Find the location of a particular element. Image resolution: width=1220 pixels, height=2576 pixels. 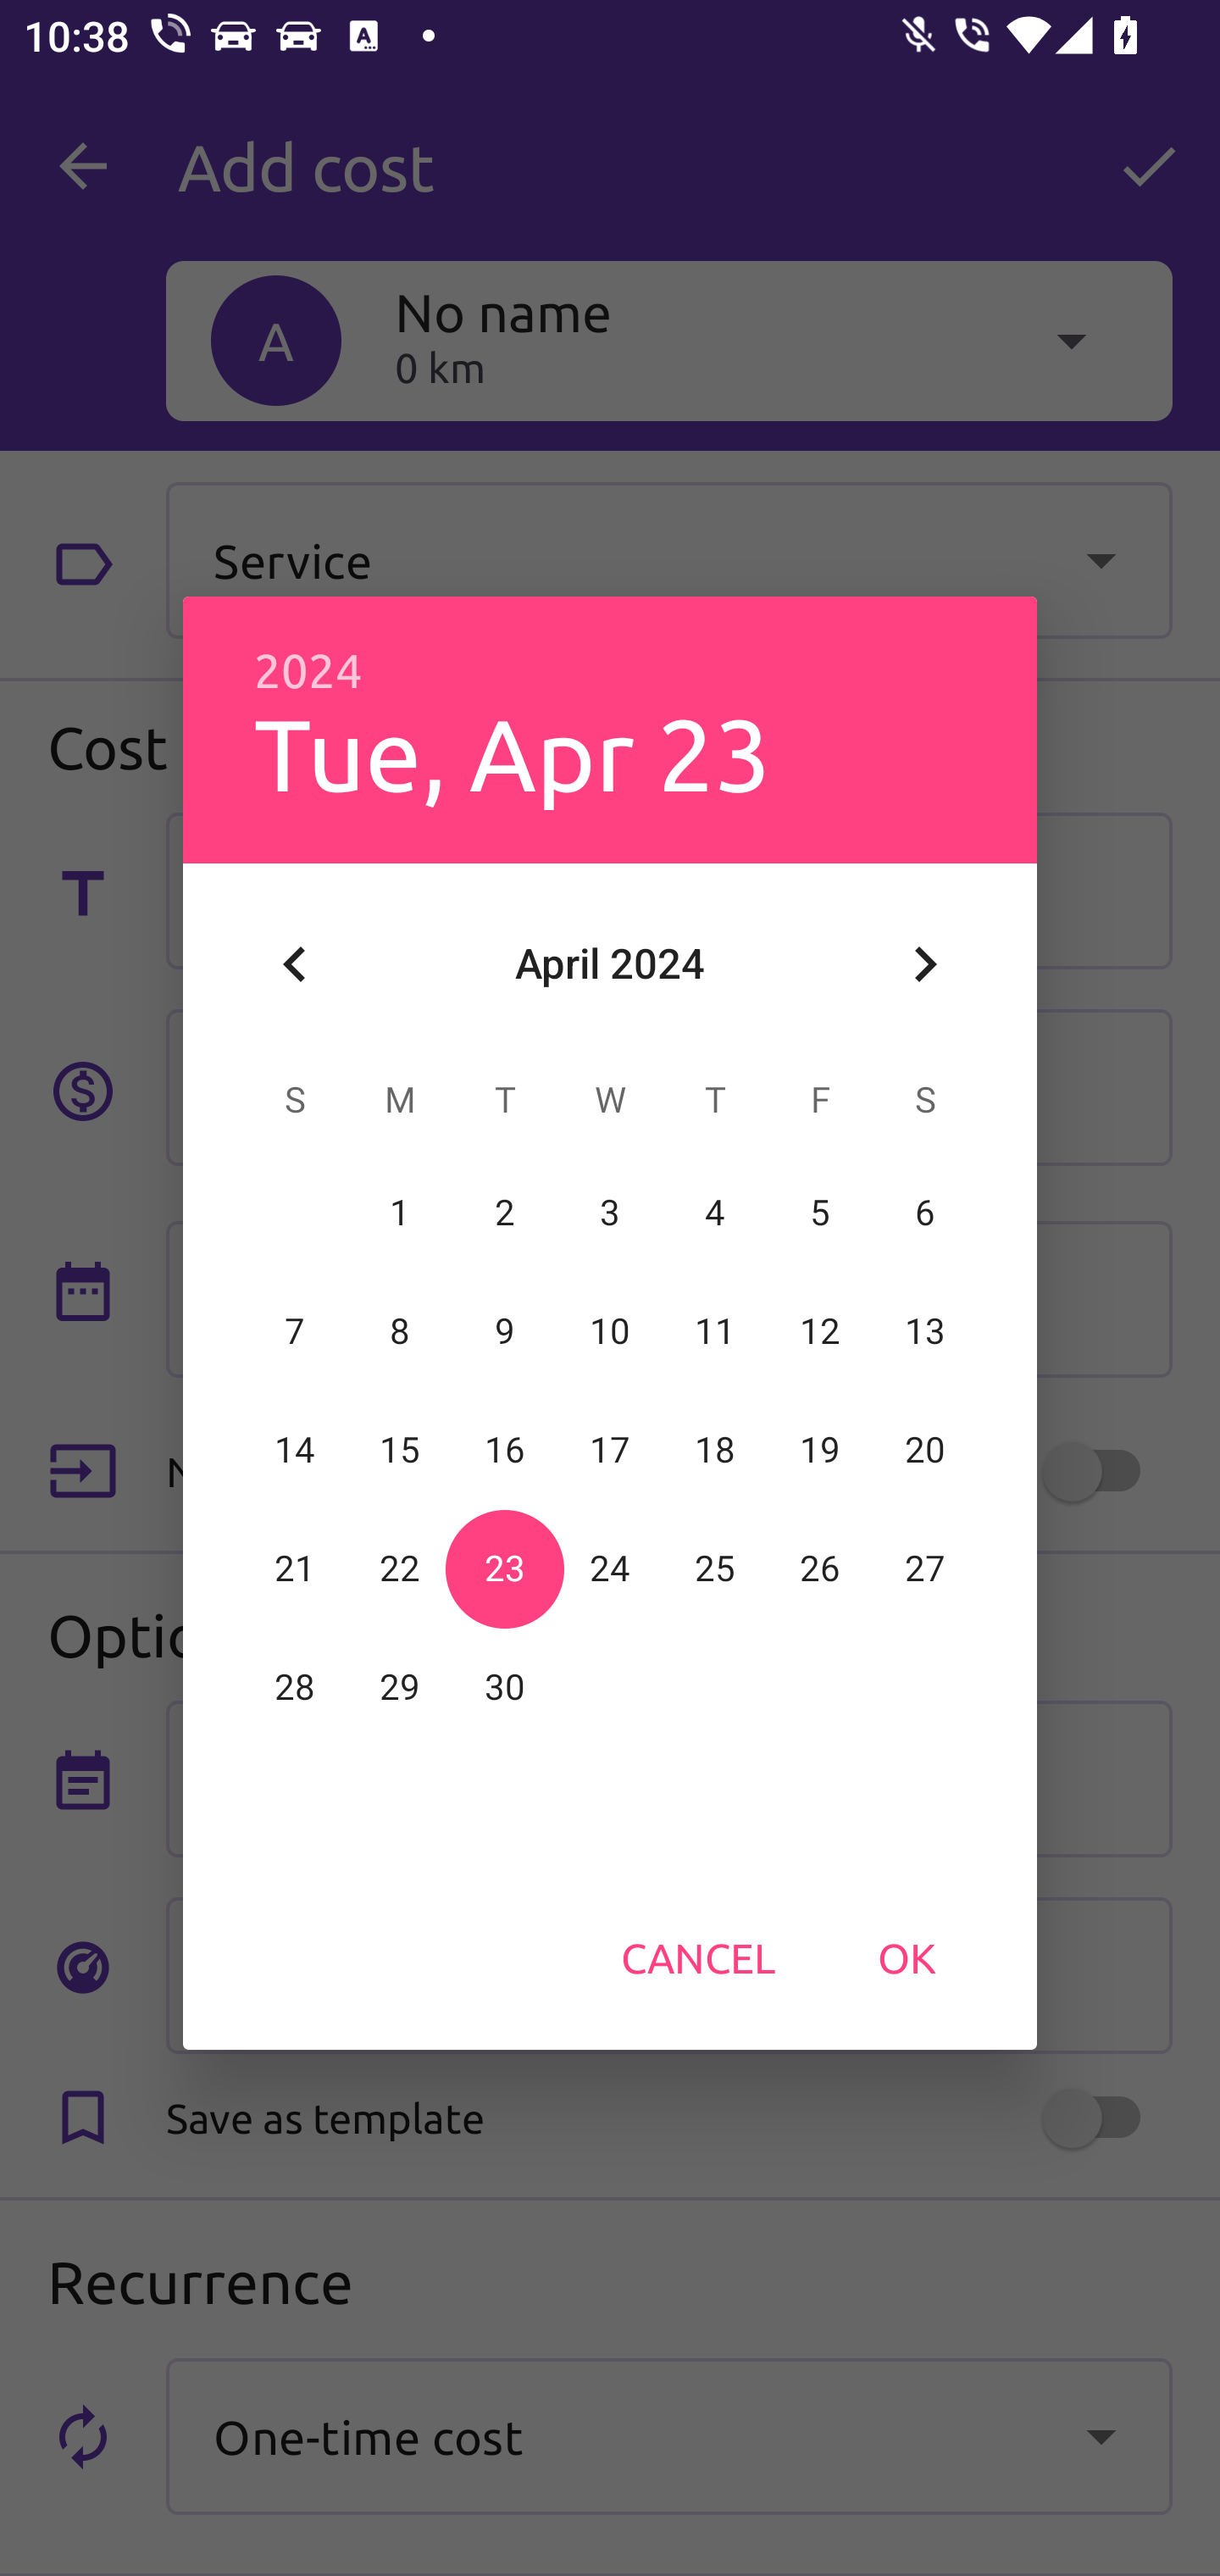

18 18 April 2024 is located at coordinates (714, 1450).